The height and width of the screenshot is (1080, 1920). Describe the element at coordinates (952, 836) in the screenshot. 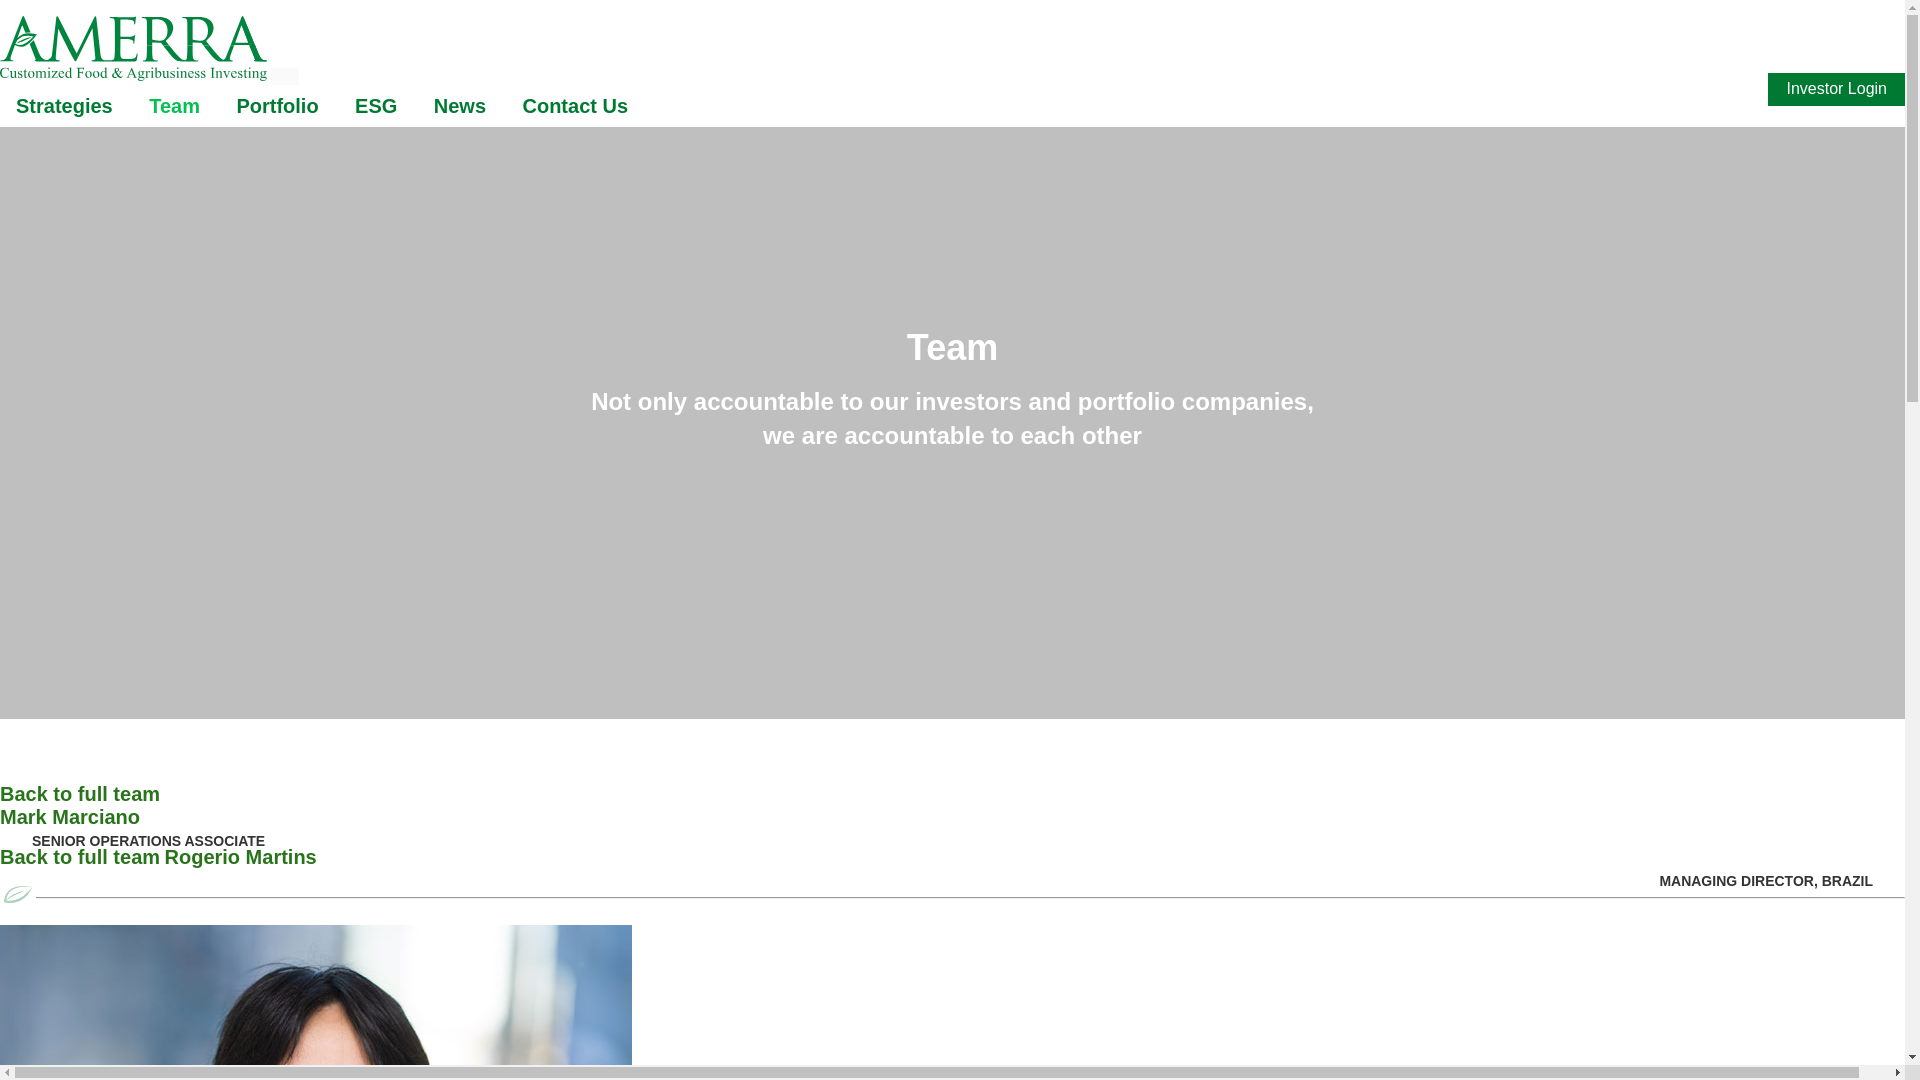

I see `Marques Miyake` at that location.